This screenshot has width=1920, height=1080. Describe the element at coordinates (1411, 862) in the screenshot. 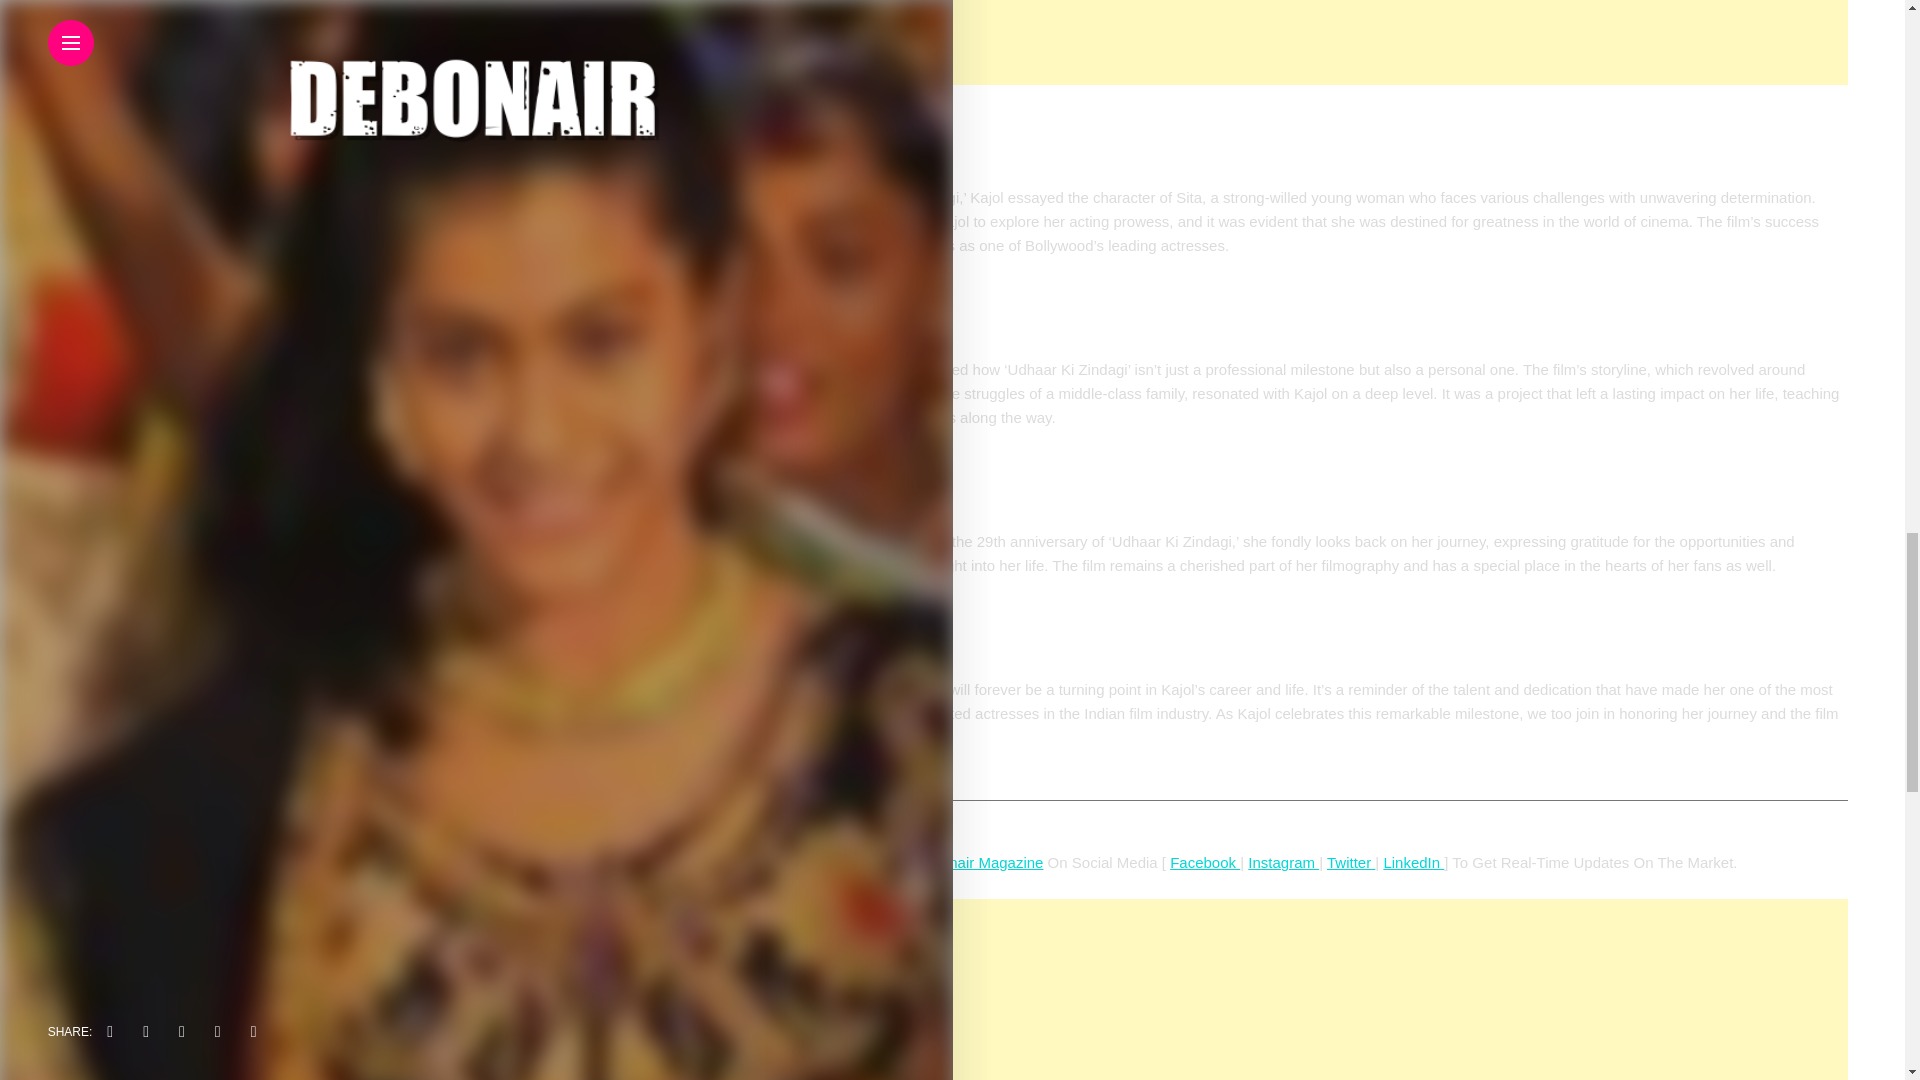

I see `LinkedIn` at that location.